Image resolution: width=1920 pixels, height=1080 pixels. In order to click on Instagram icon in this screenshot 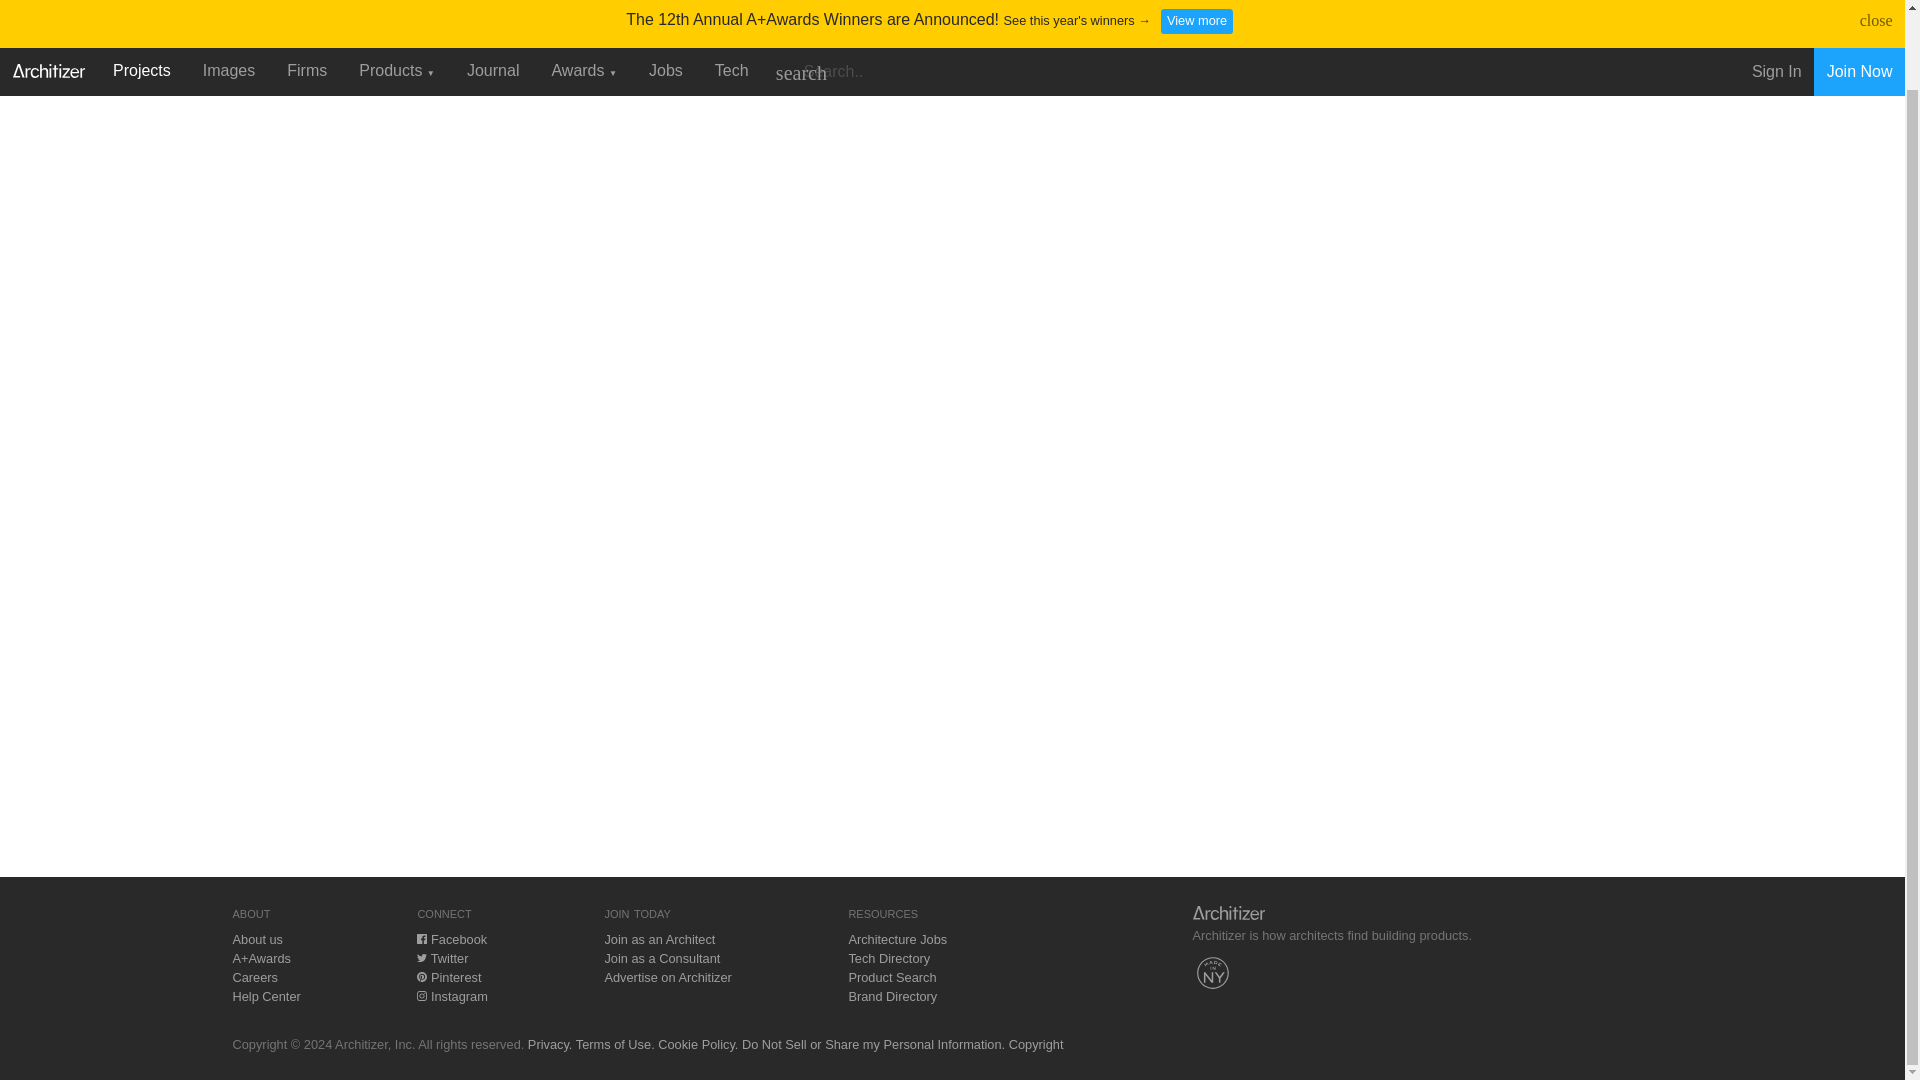, I will do `click(421, 996)`.